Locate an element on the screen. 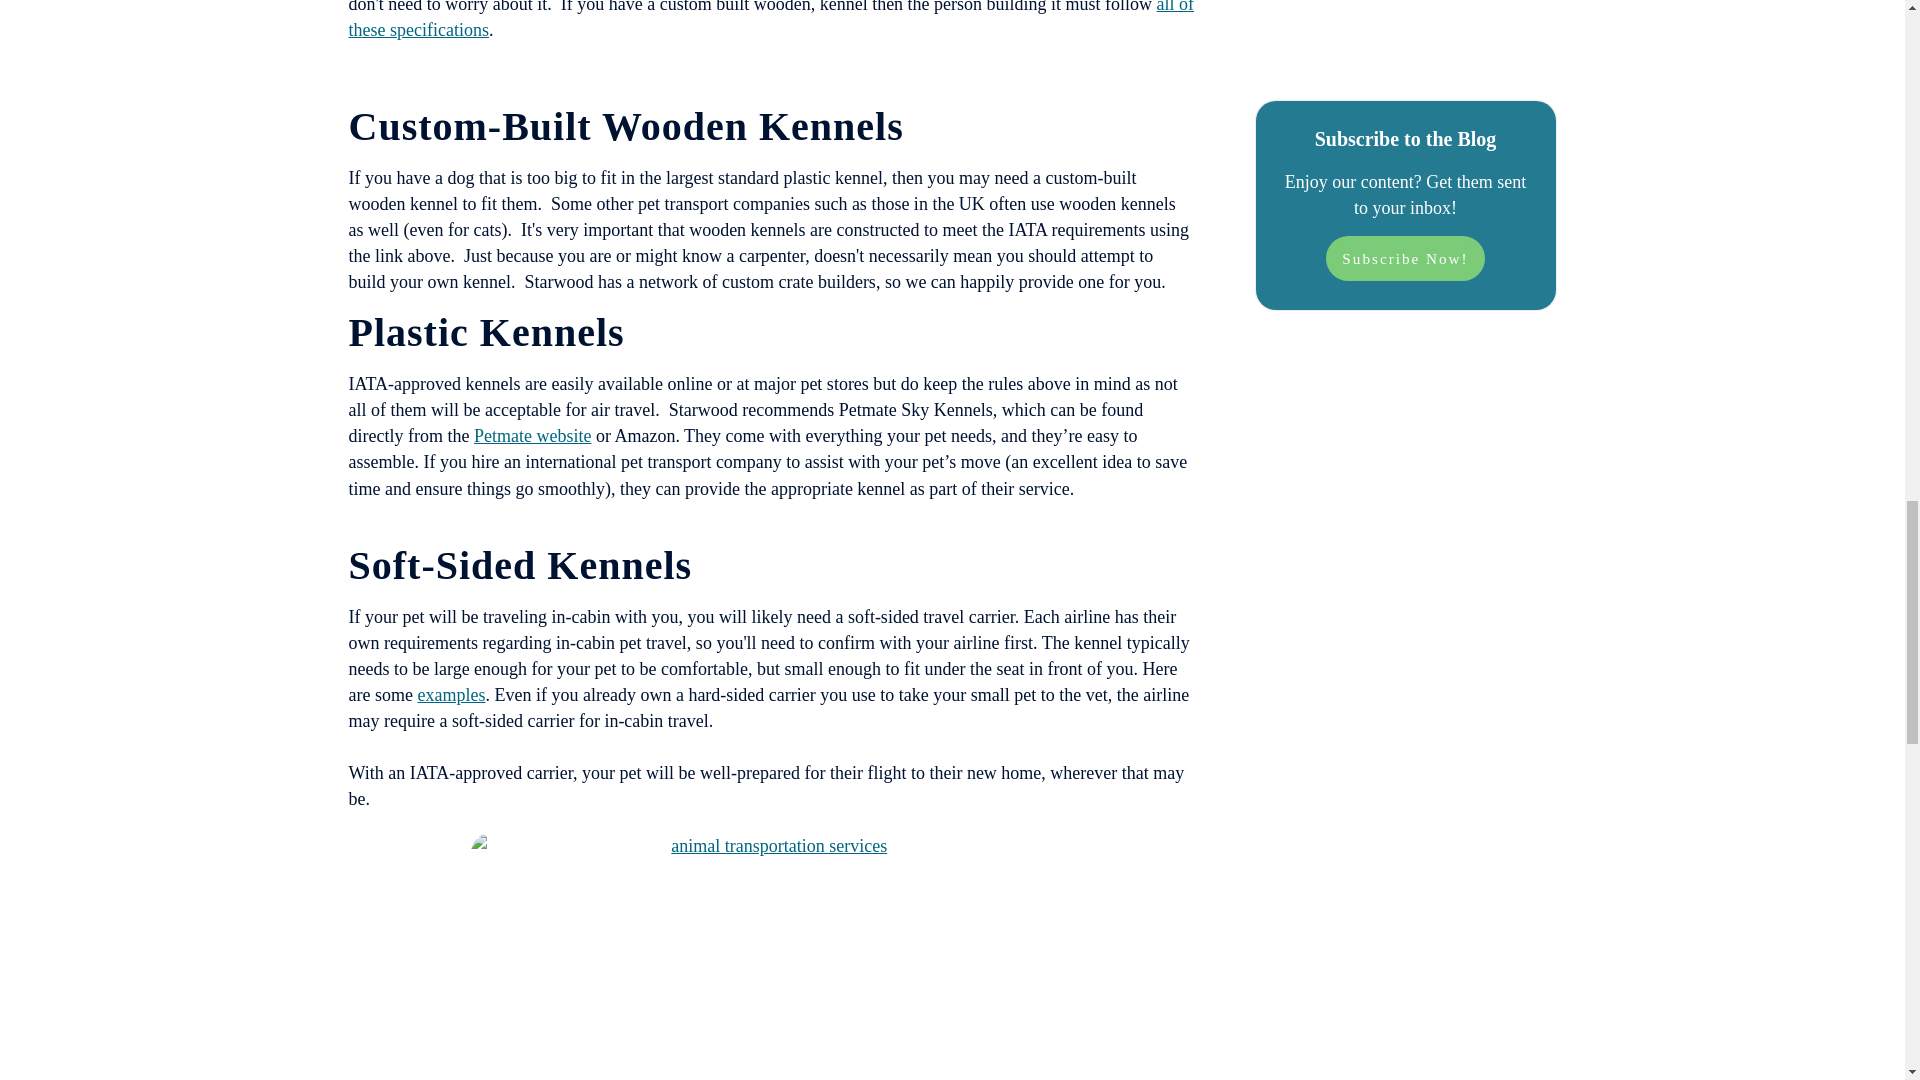 The height and width of the screenshot is (1080, 1920). examples is located at coordinates (450, 694).